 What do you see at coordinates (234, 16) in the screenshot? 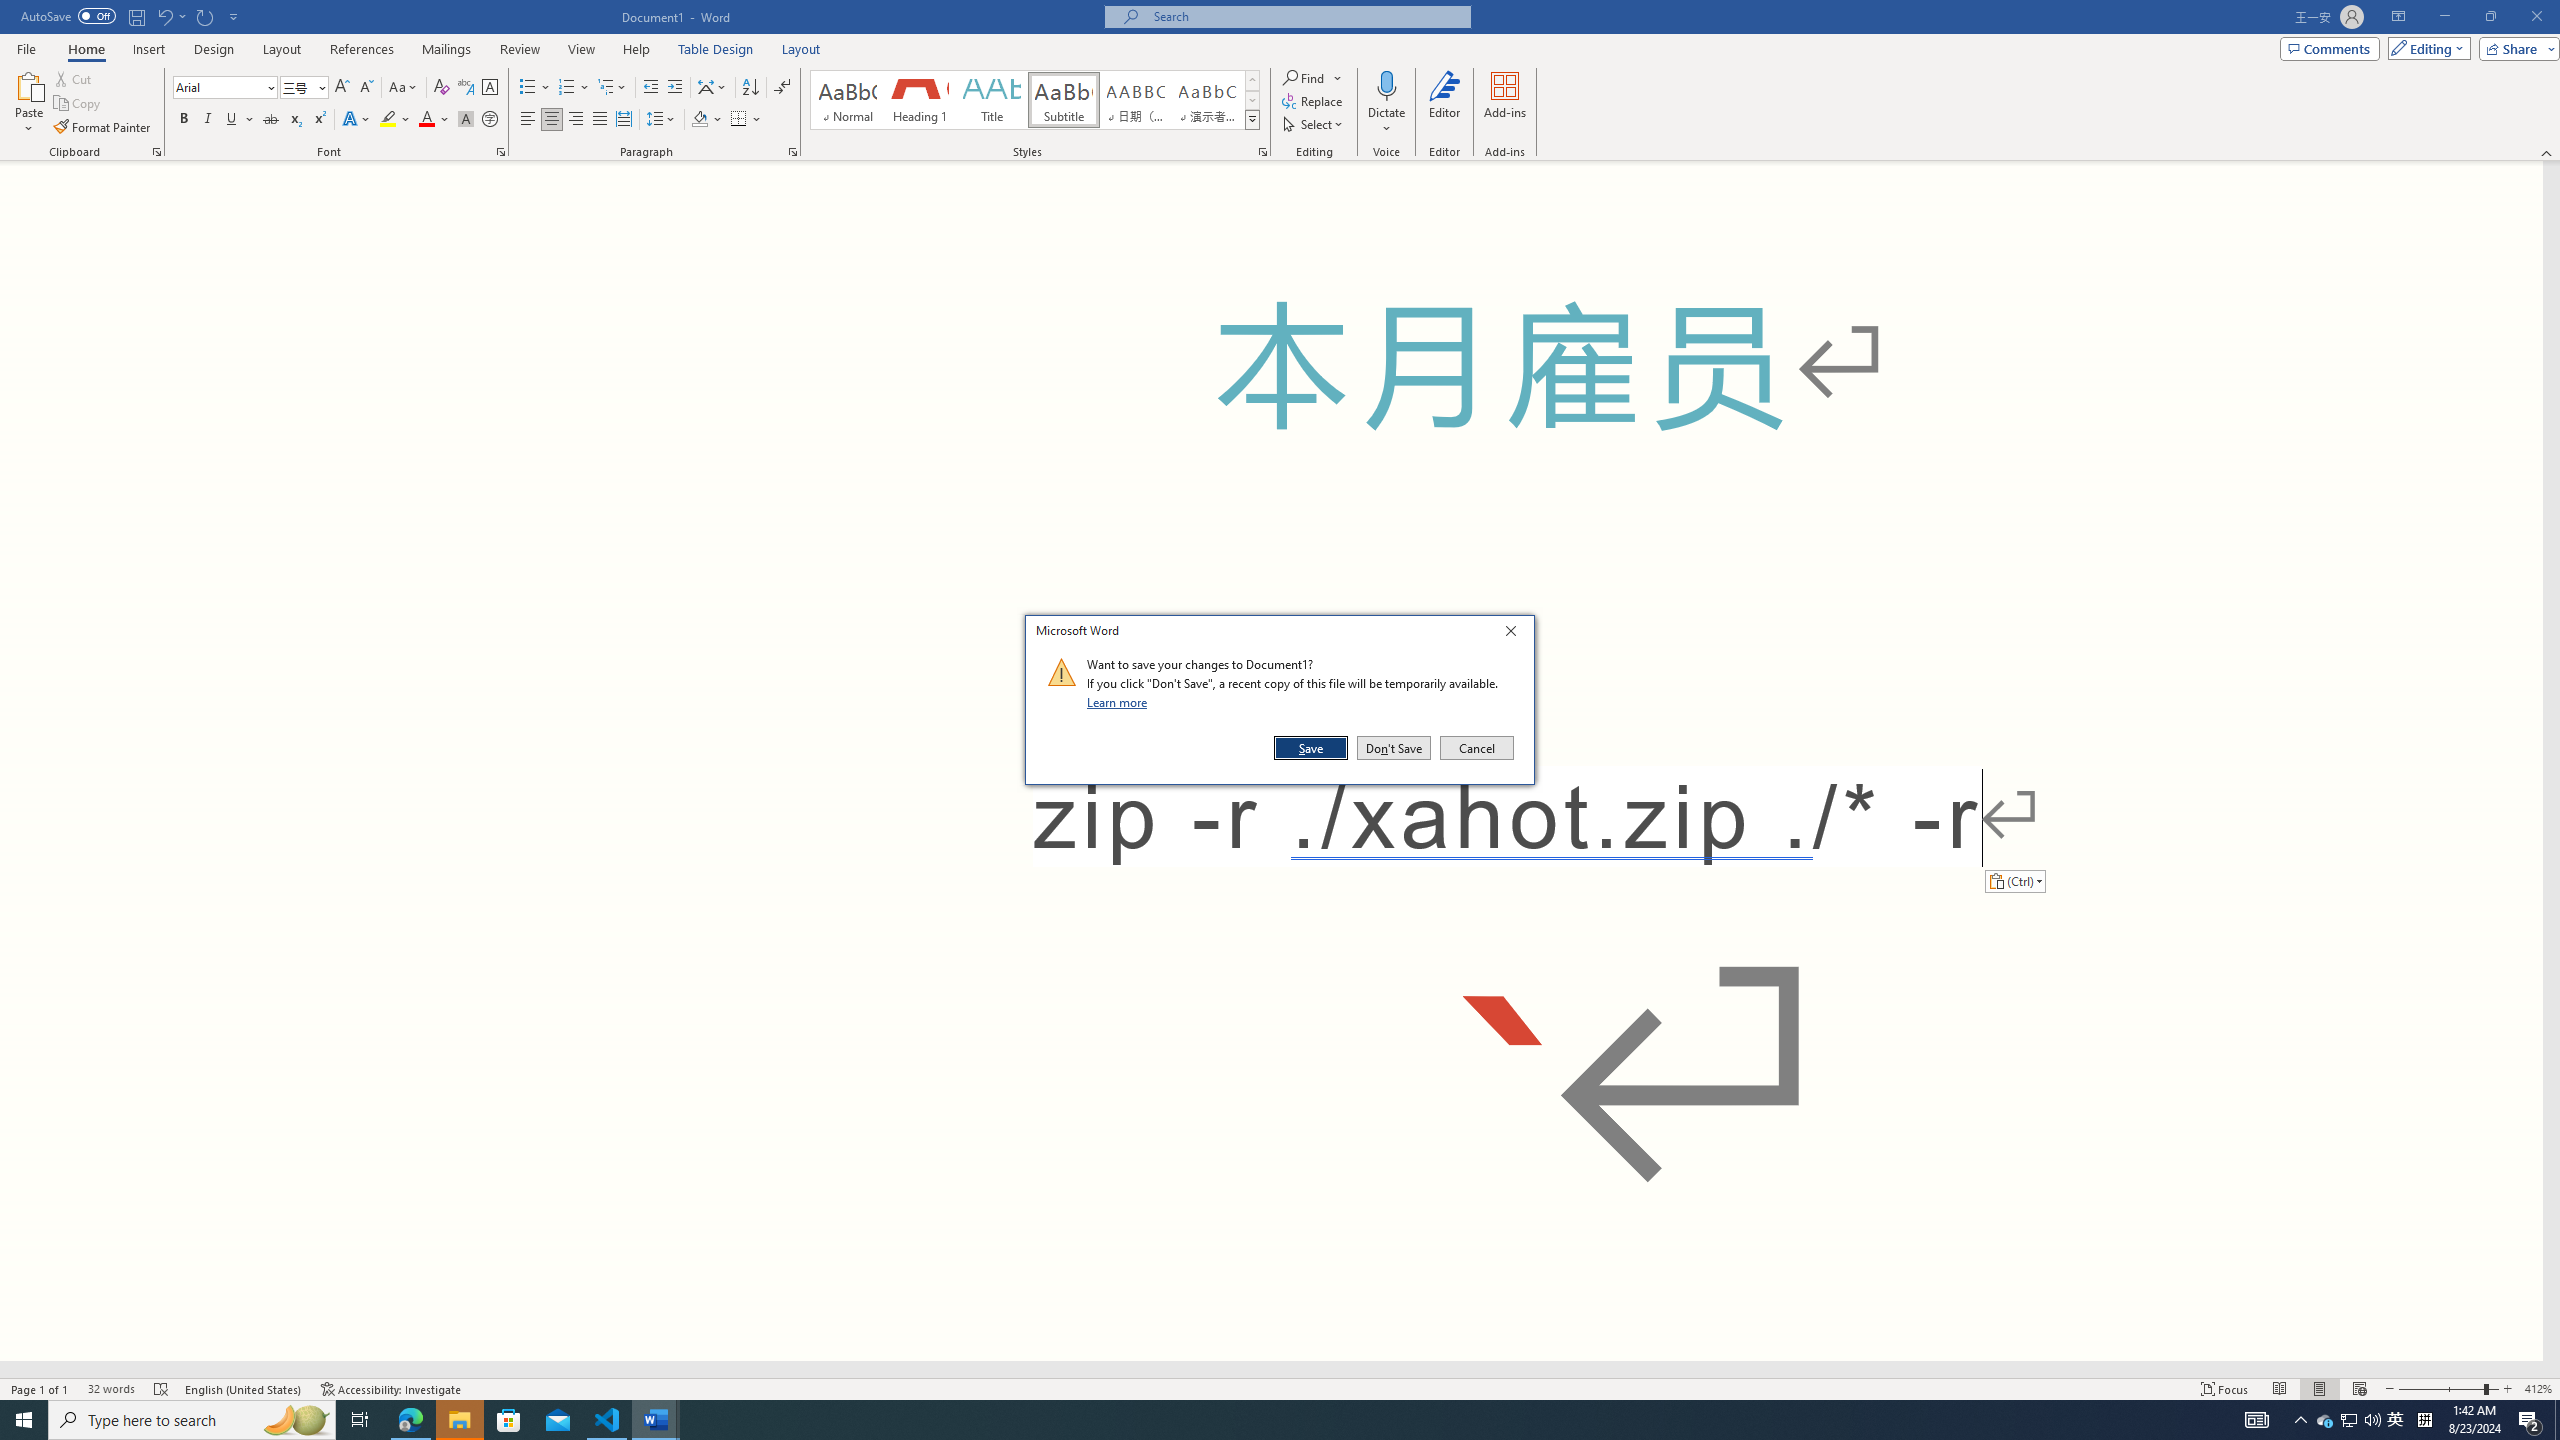
I see `Customize Quick Access Toolbar` at bounding box center [234, 16].